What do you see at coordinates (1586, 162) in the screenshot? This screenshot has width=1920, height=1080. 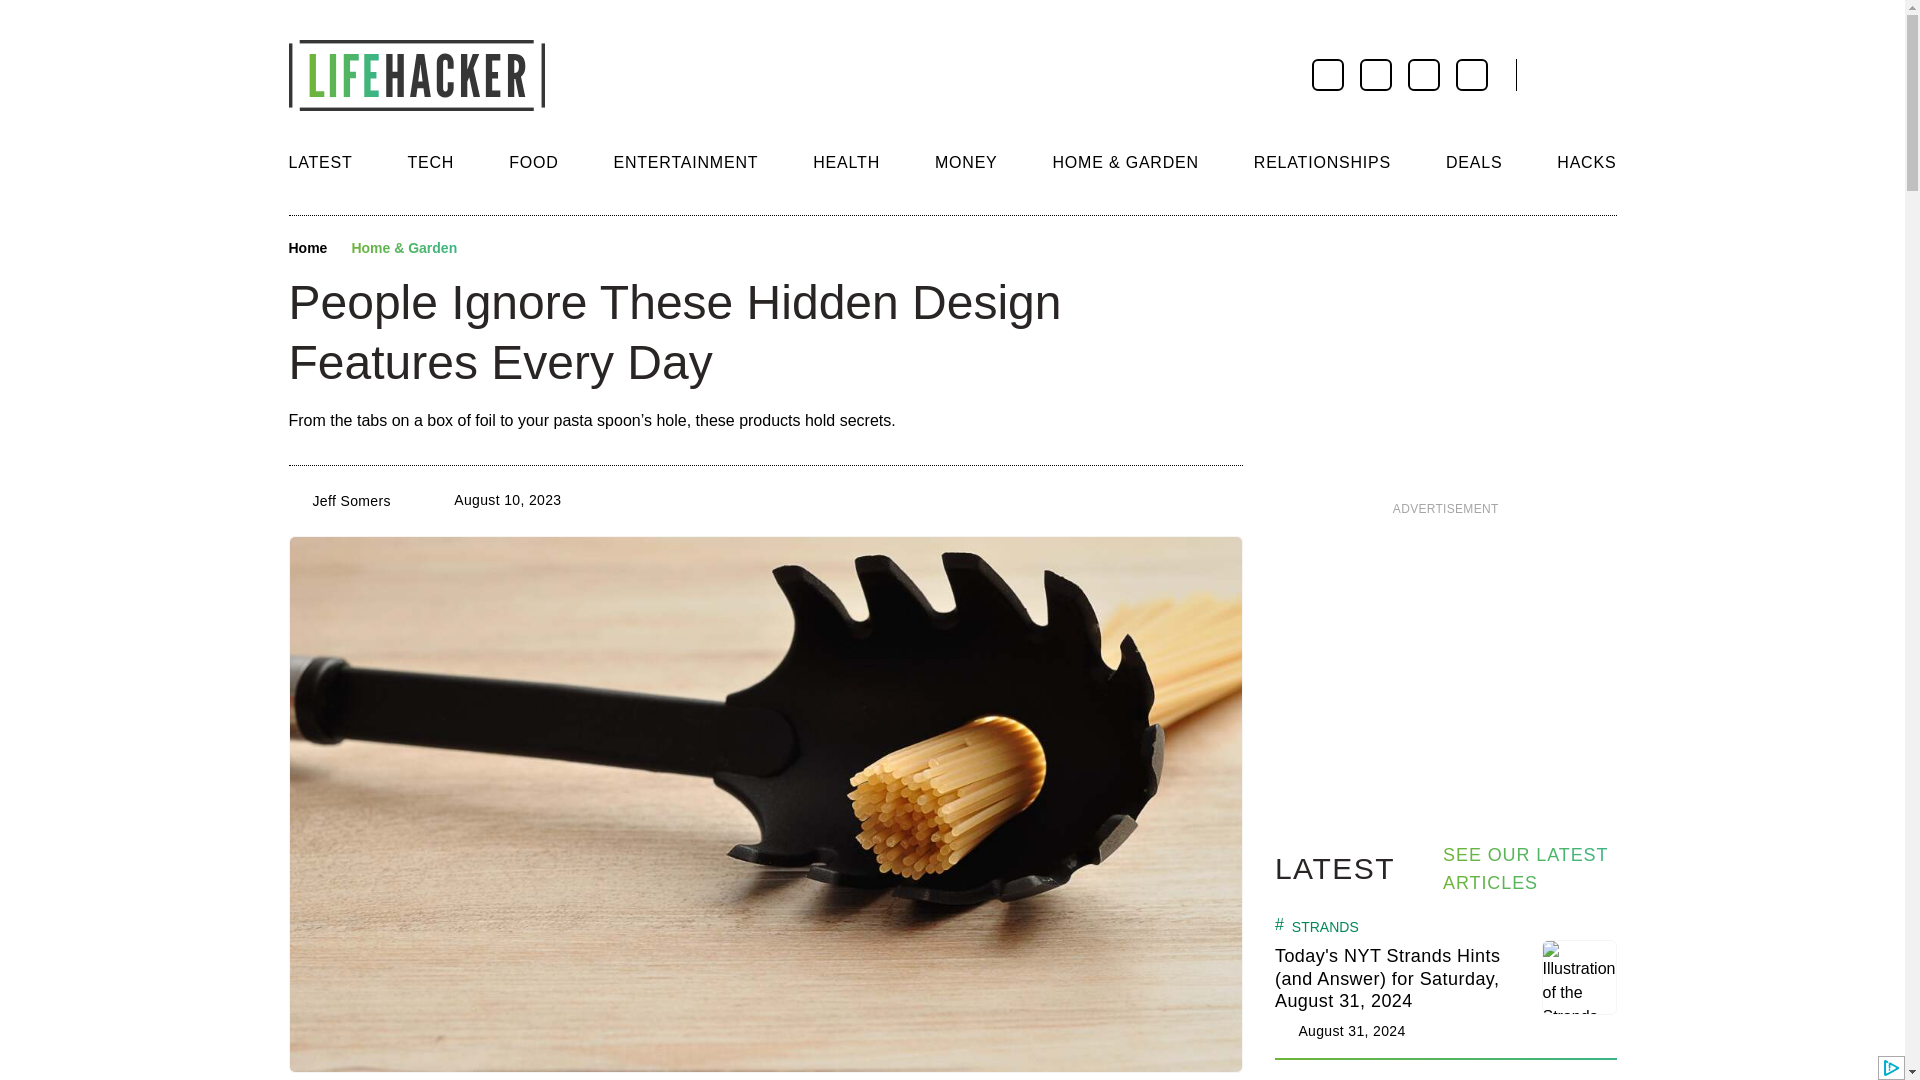 I see `HACKS` at bounding box center [1586, 162].